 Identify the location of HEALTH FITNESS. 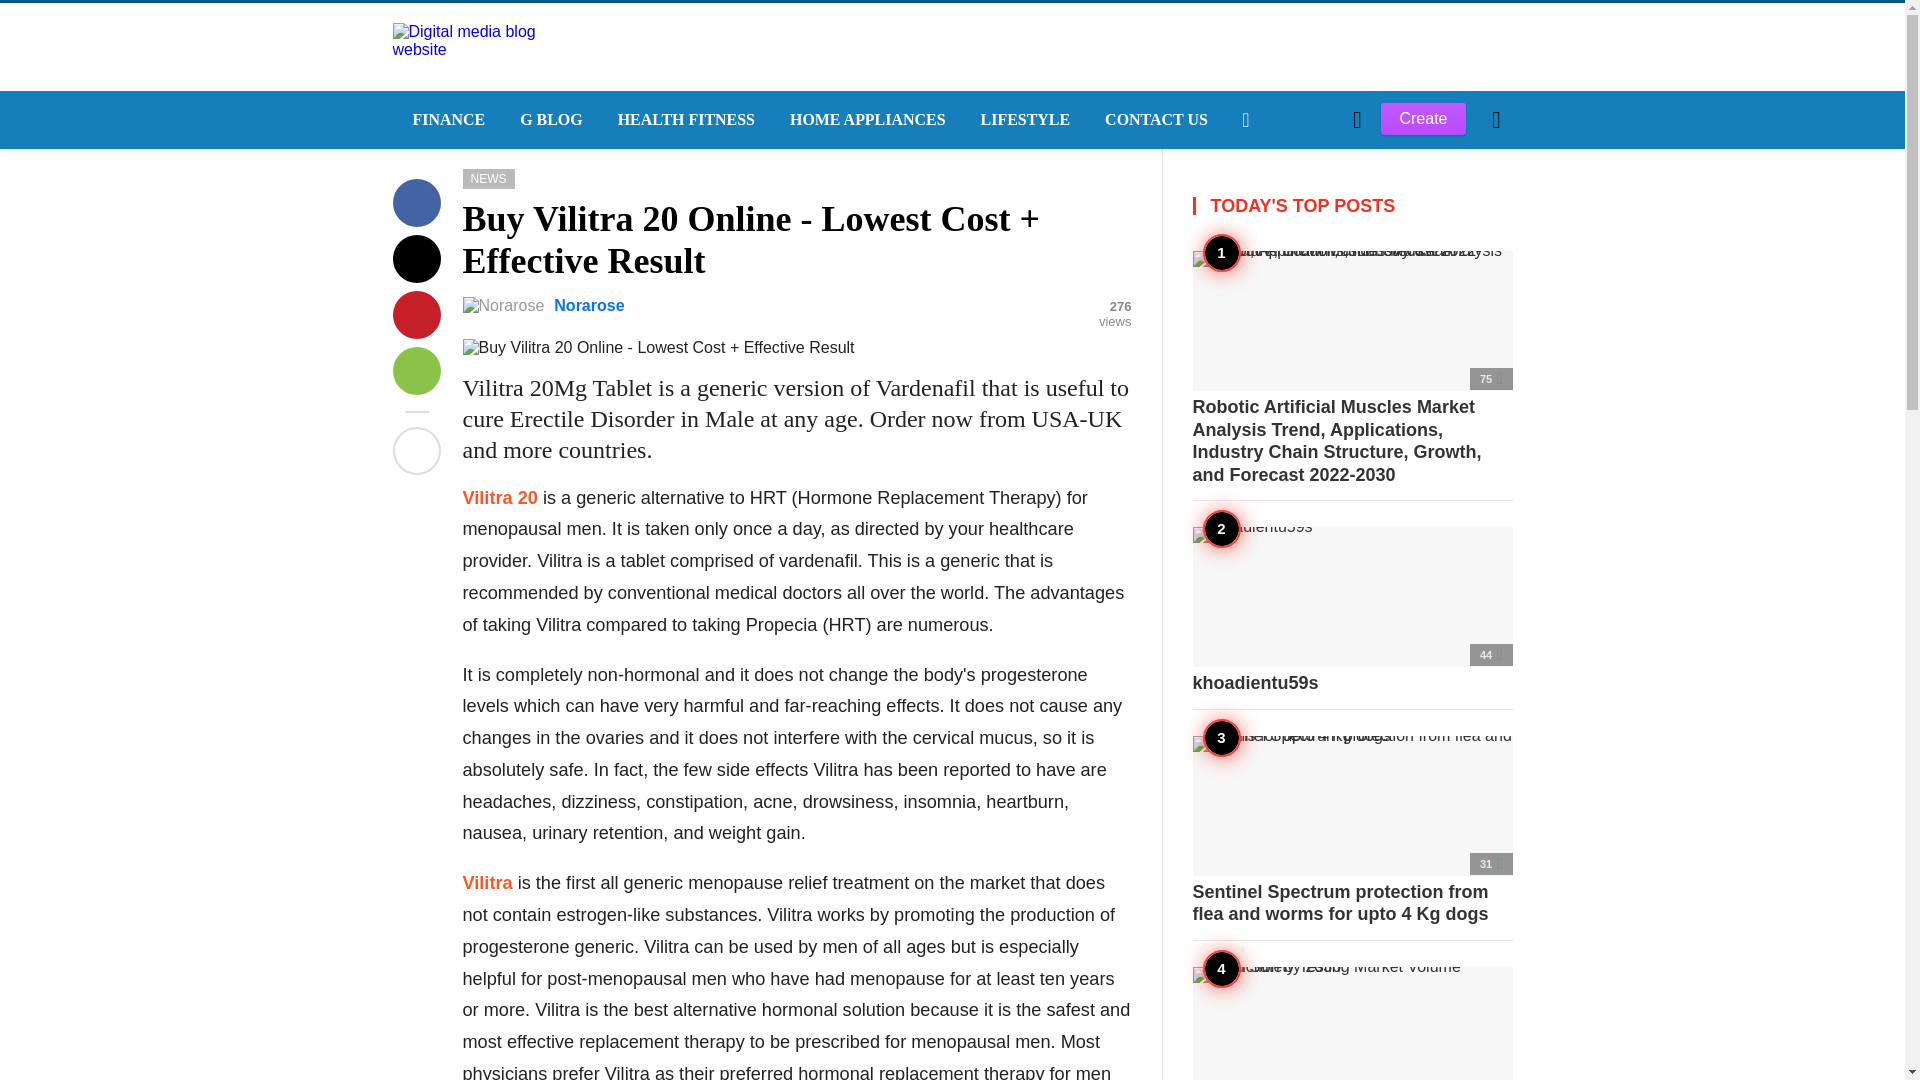
(683, 120).